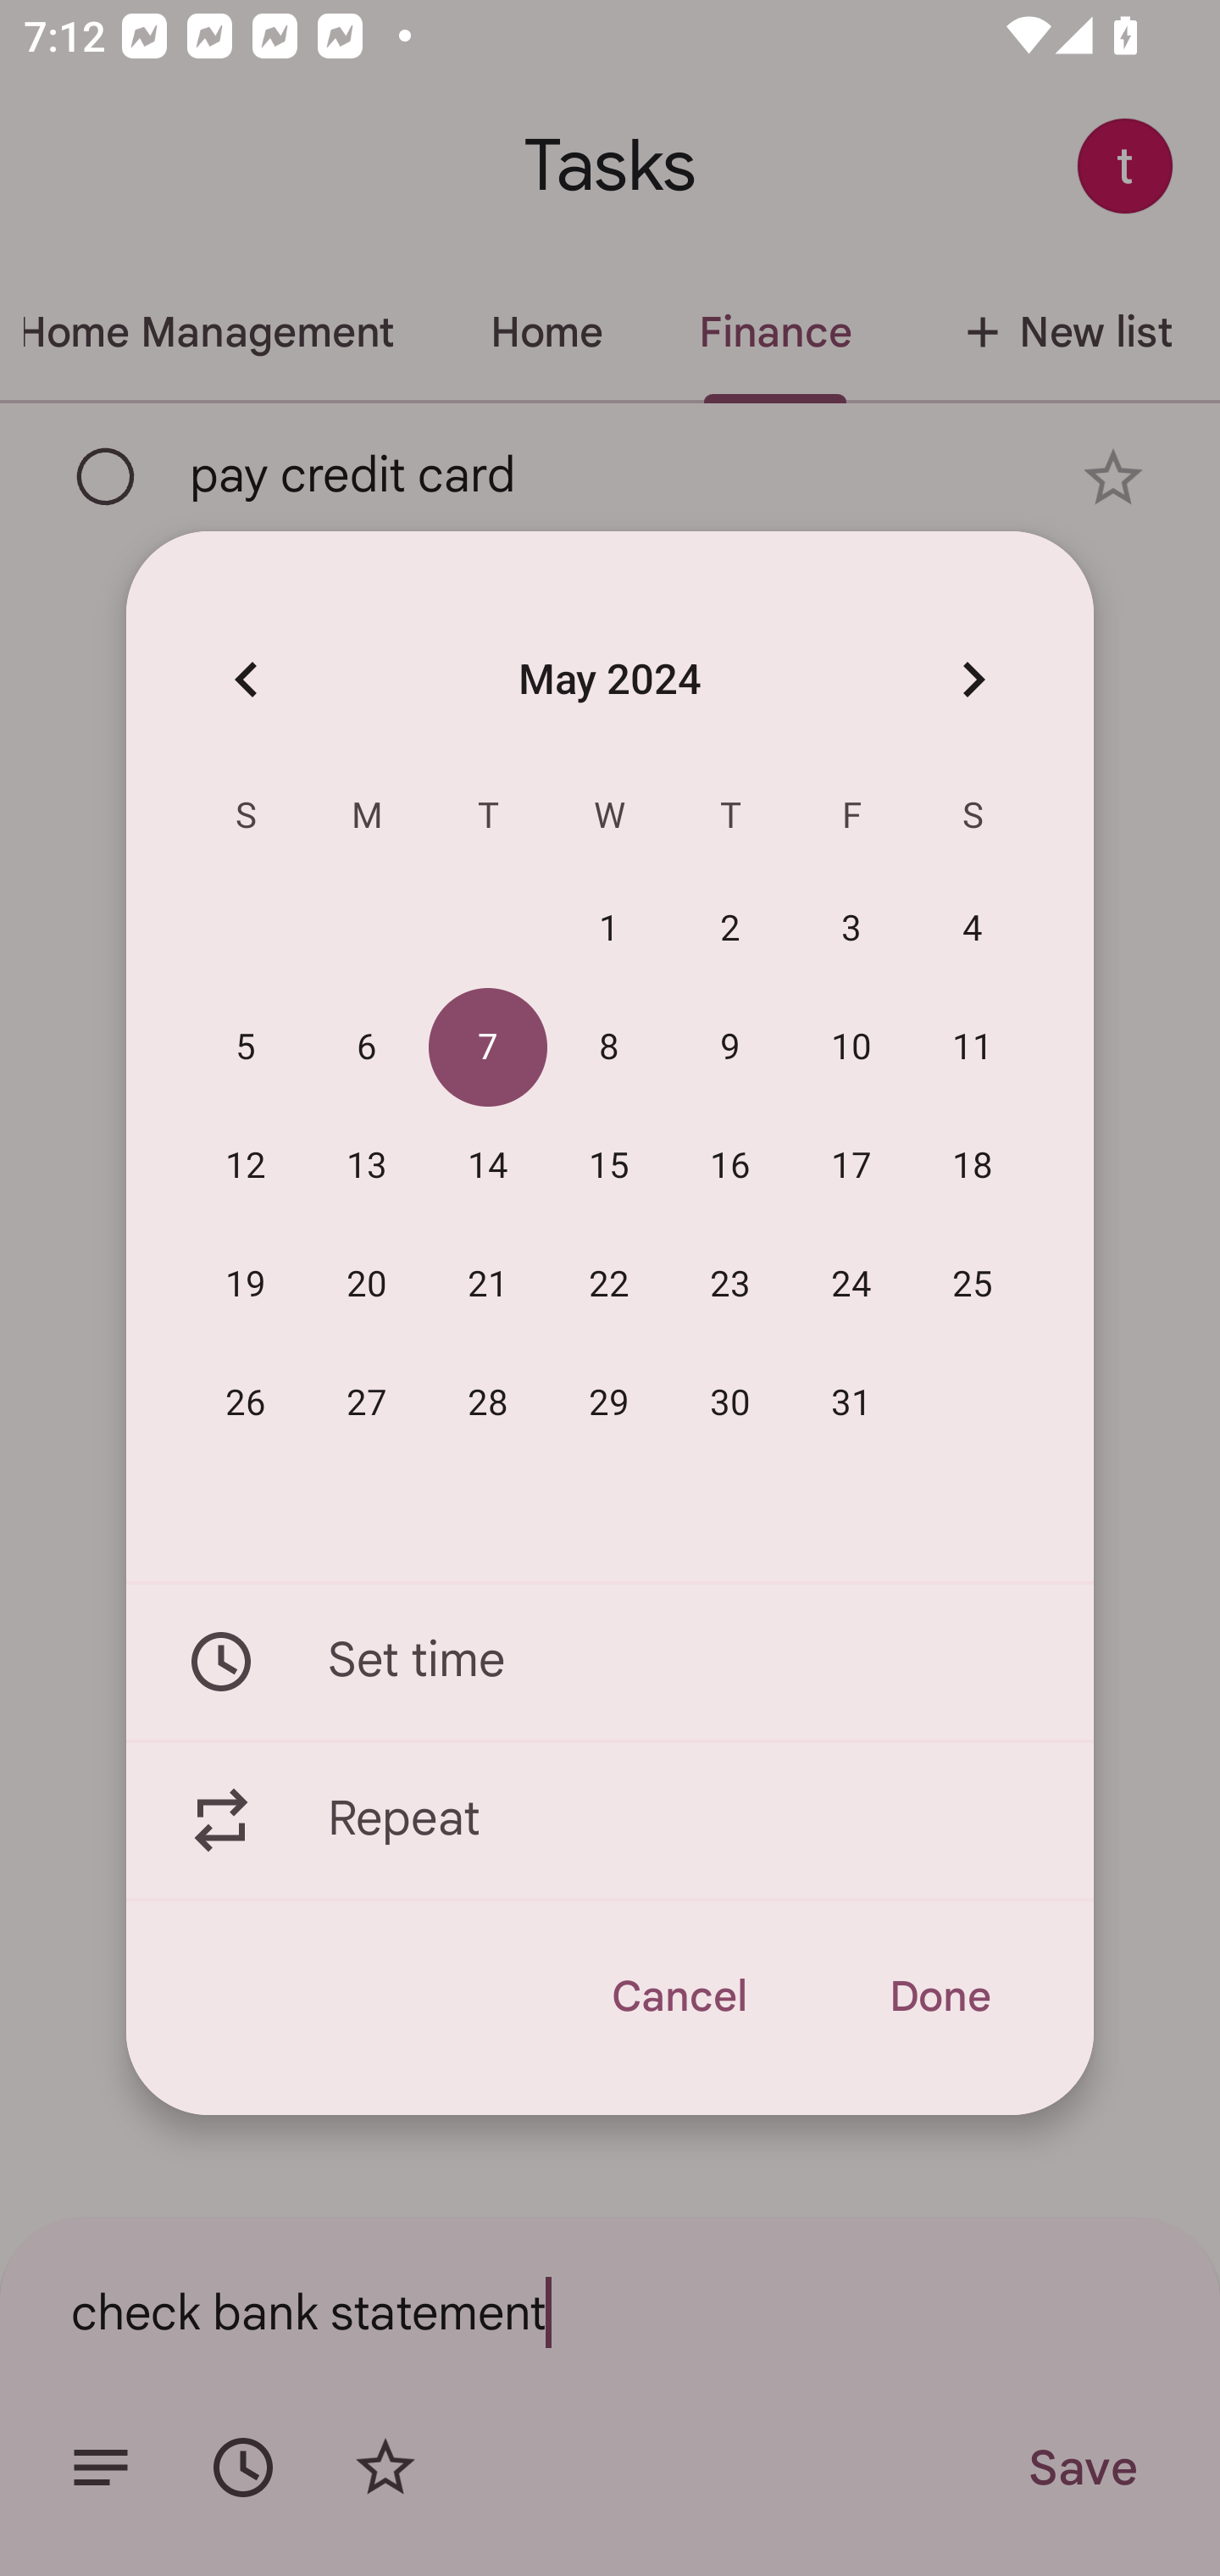 The width and height of the screenshot is (1220, 2576). What do you see at coordinates (852, 1167) in the screenshot?
I see `17 17 May 2024` at bounding box center [852, 1167].